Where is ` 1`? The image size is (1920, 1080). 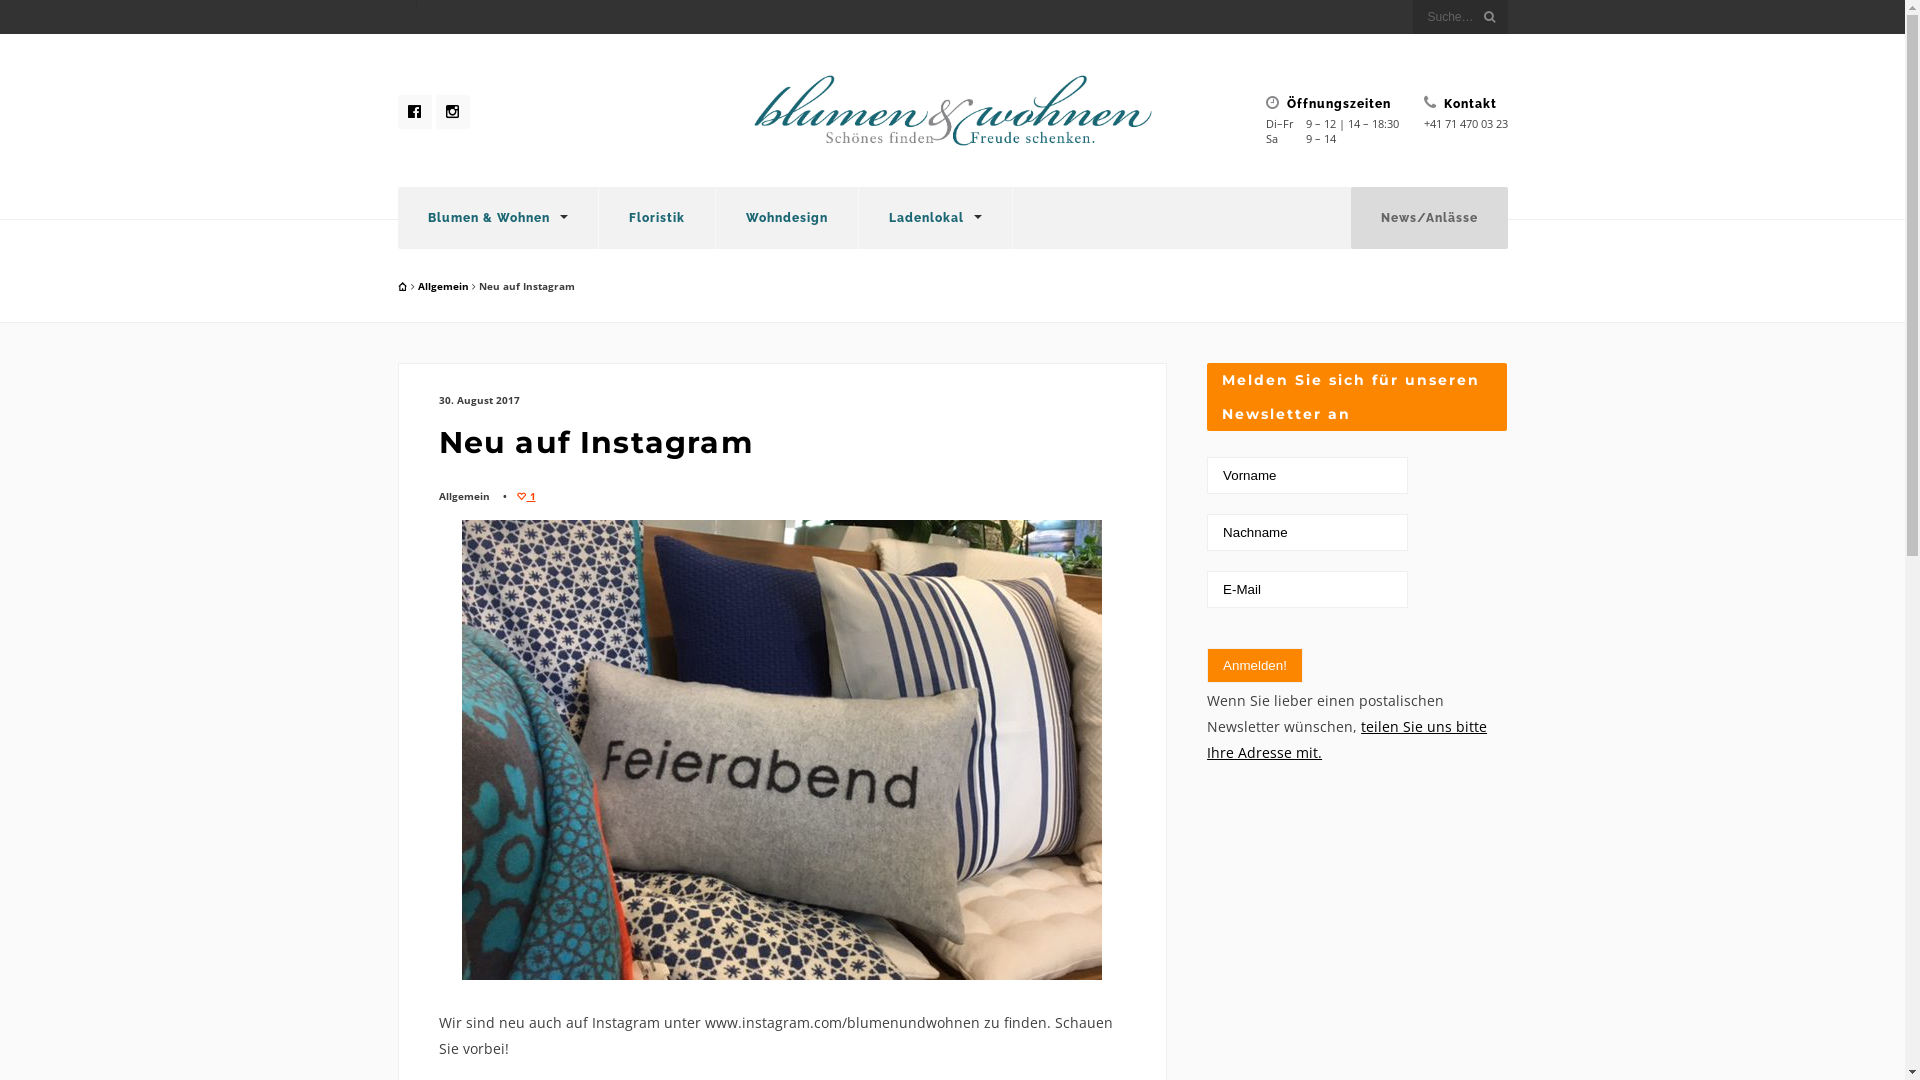
 1 is located at coordinates (530, 496).